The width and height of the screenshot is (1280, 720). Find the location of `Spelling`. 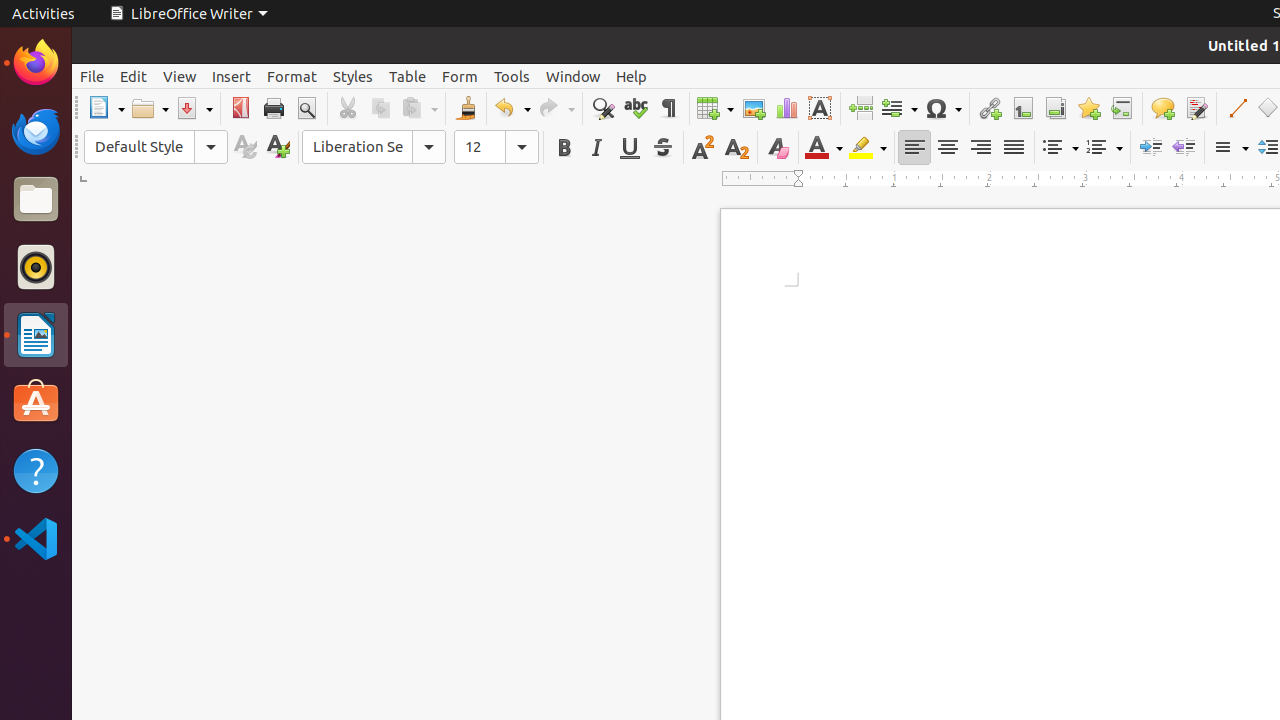

Spelling is located at coordinates (636, 108).